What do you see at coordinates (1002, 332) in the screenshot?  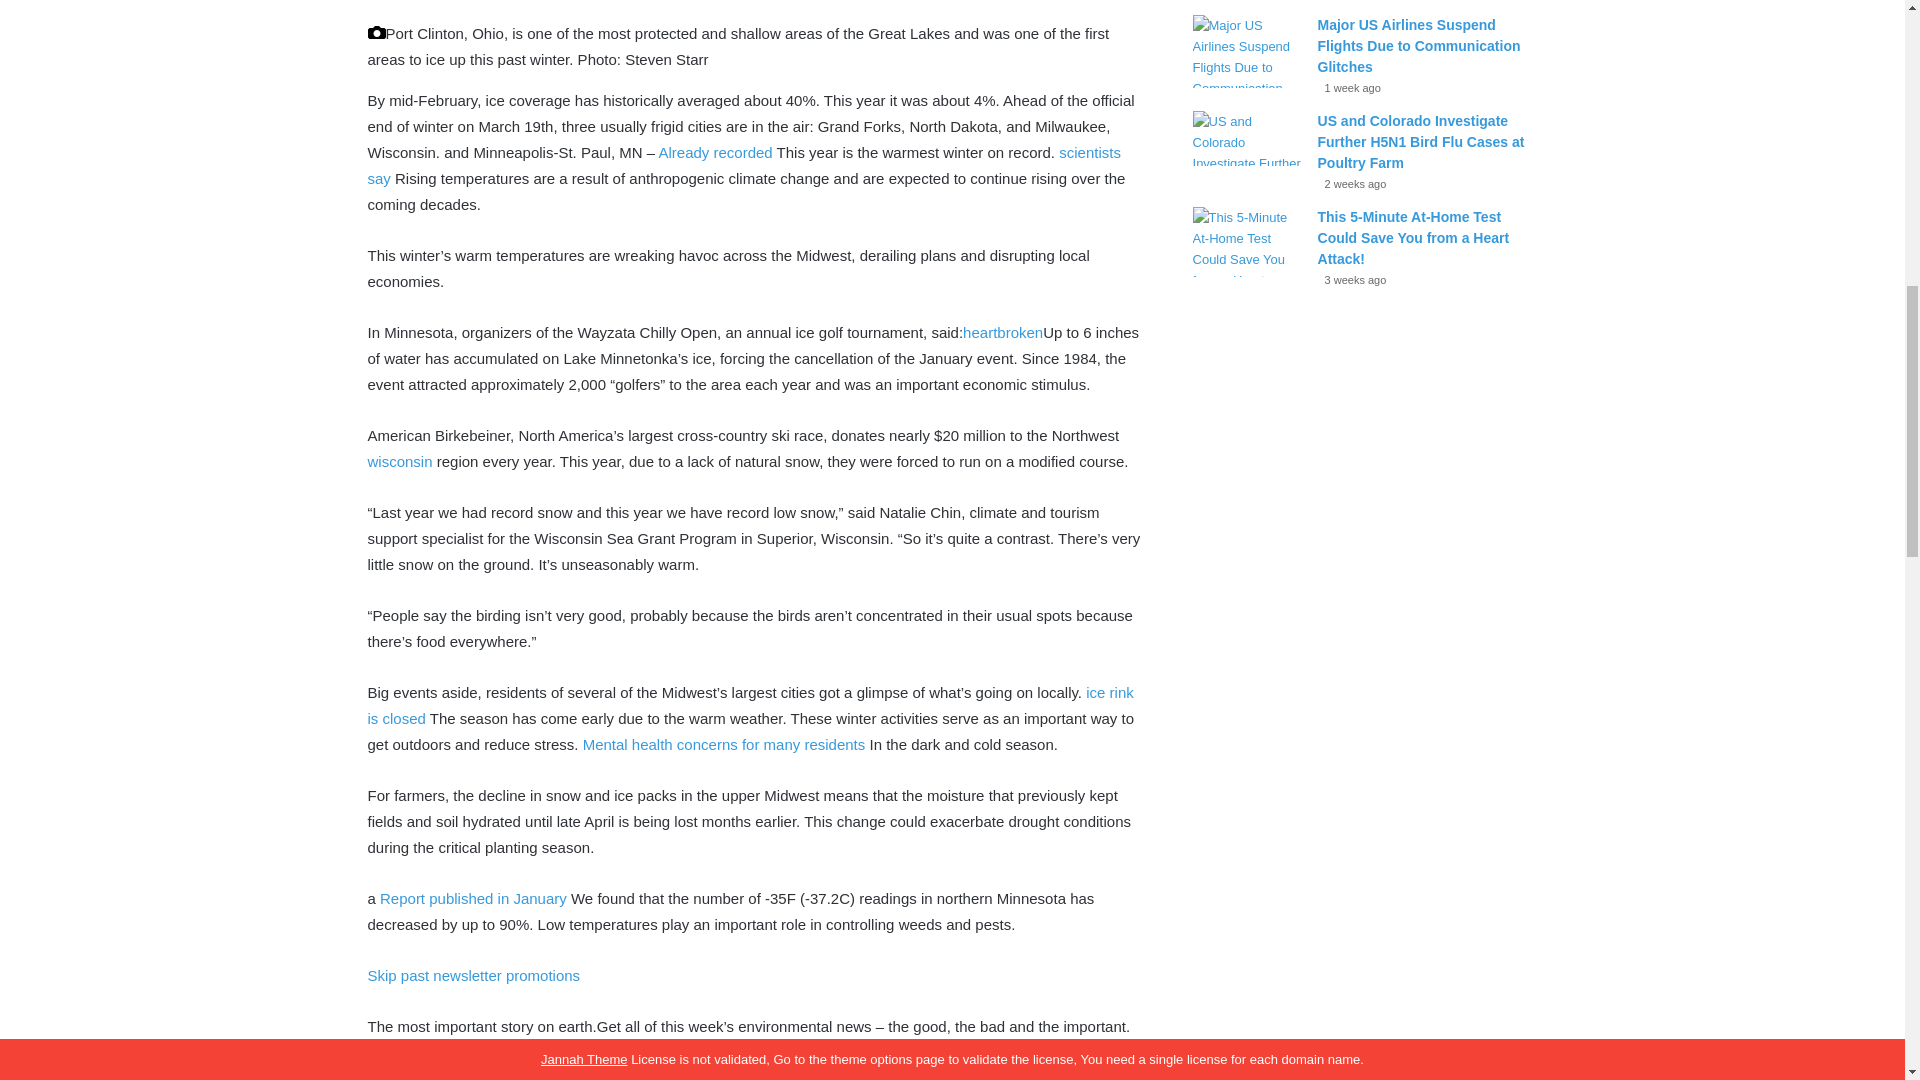 I see `heartbroken` at bounding box center [1002, 332].